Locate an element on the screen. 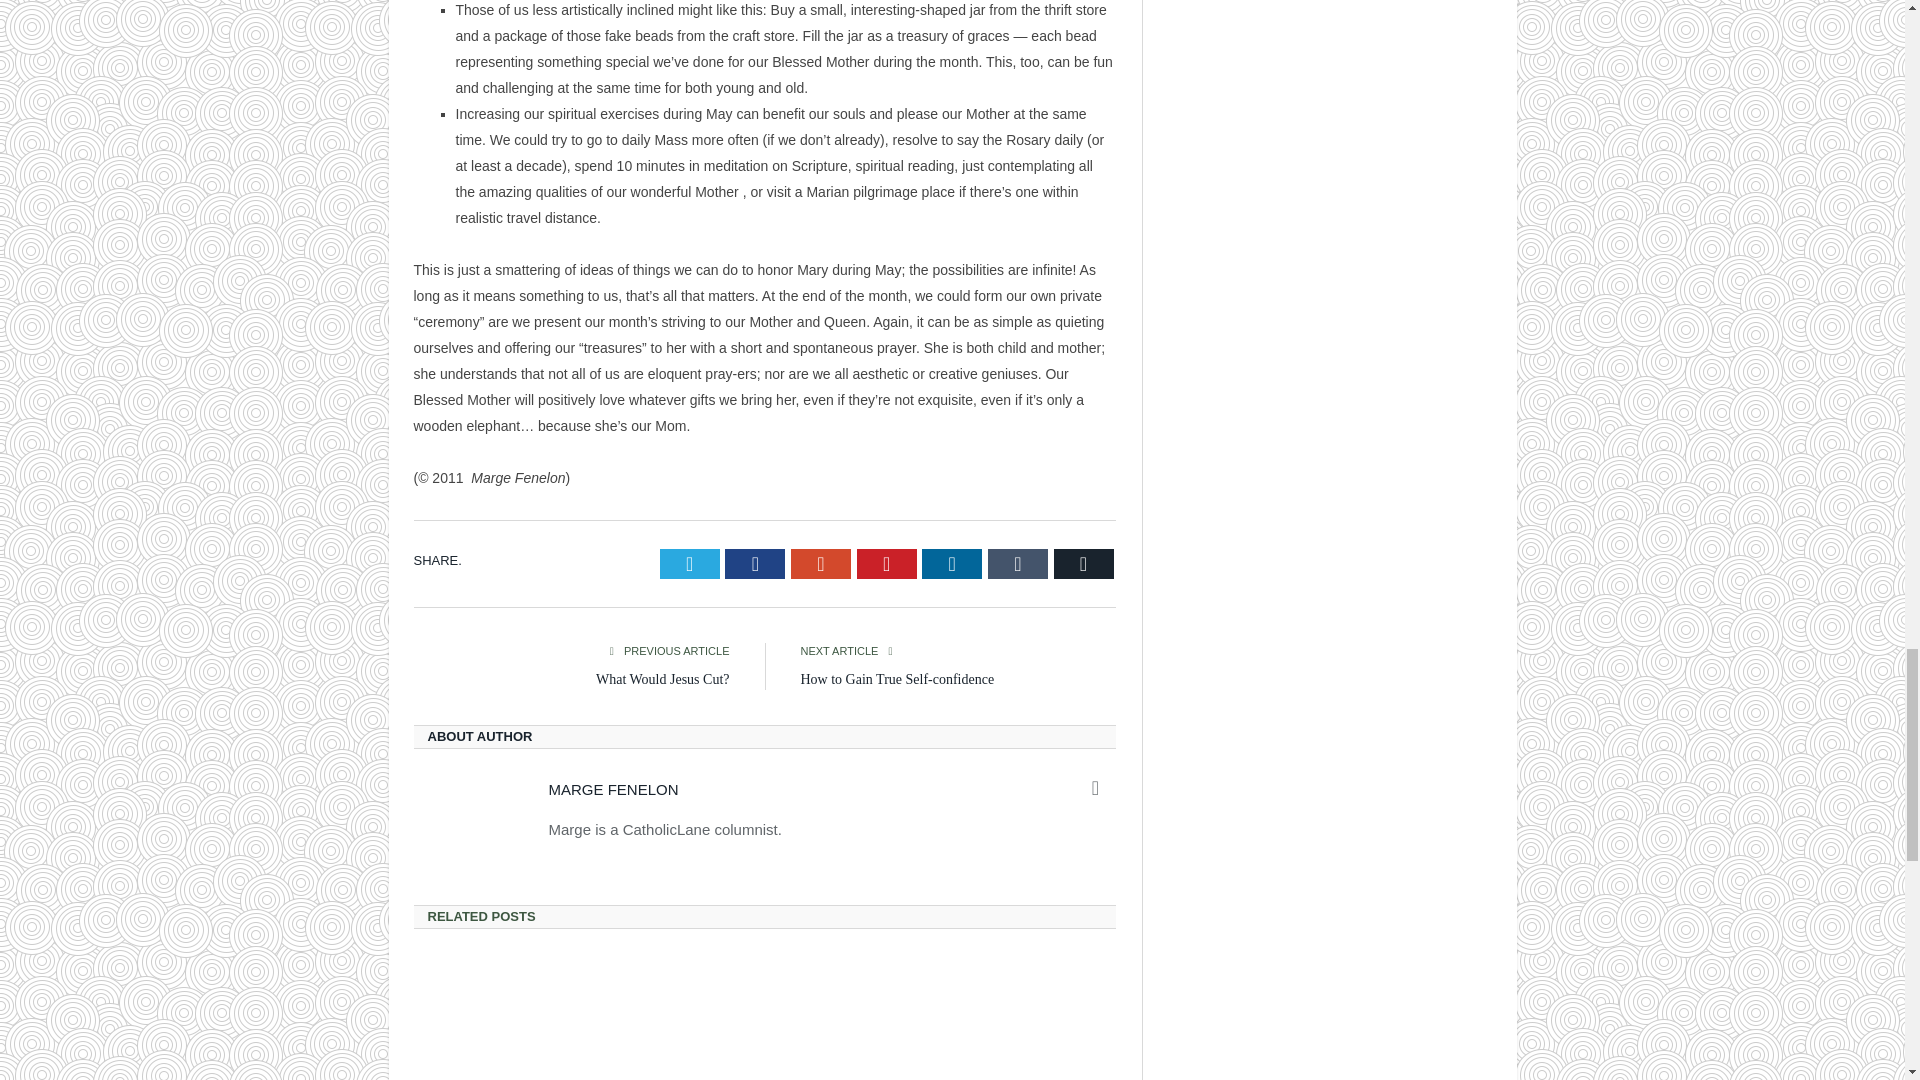  What Would Jesus Cut? is located at coordinates (662, 678).